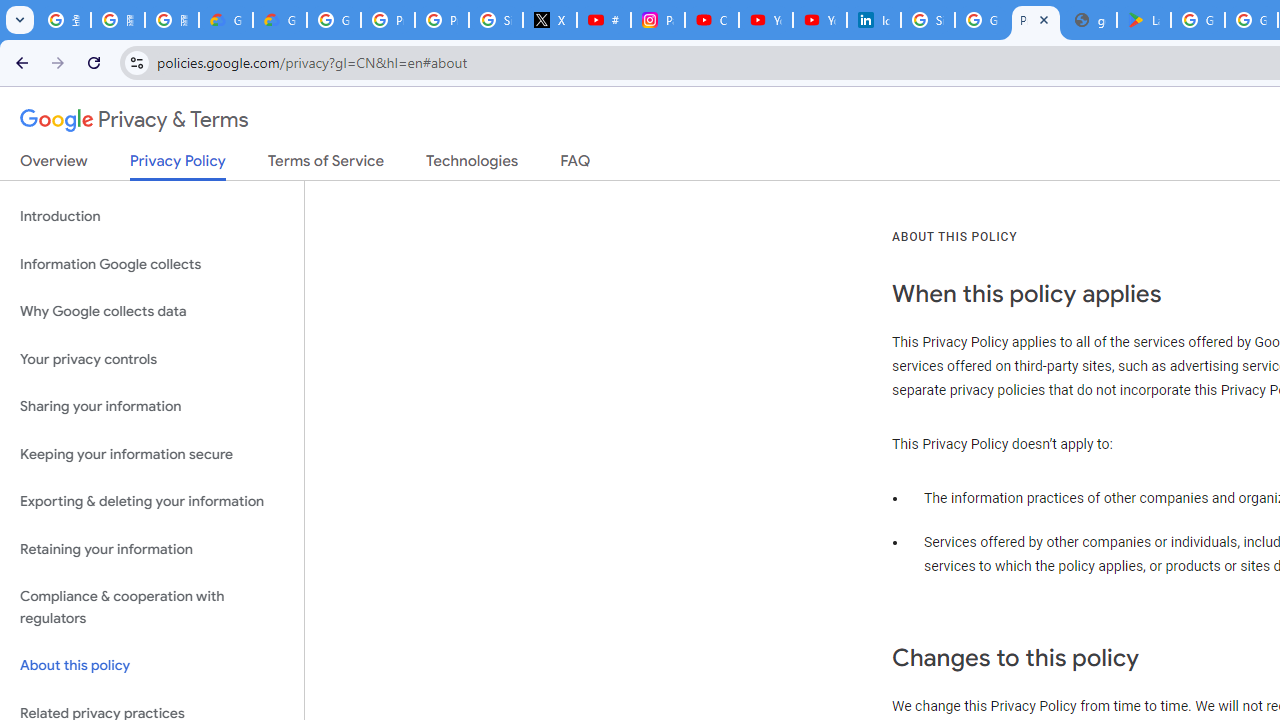  Describe the element at coordinates (226, 20) in the screenshot. I see `Google Cloud Privacy Notice` at that location.